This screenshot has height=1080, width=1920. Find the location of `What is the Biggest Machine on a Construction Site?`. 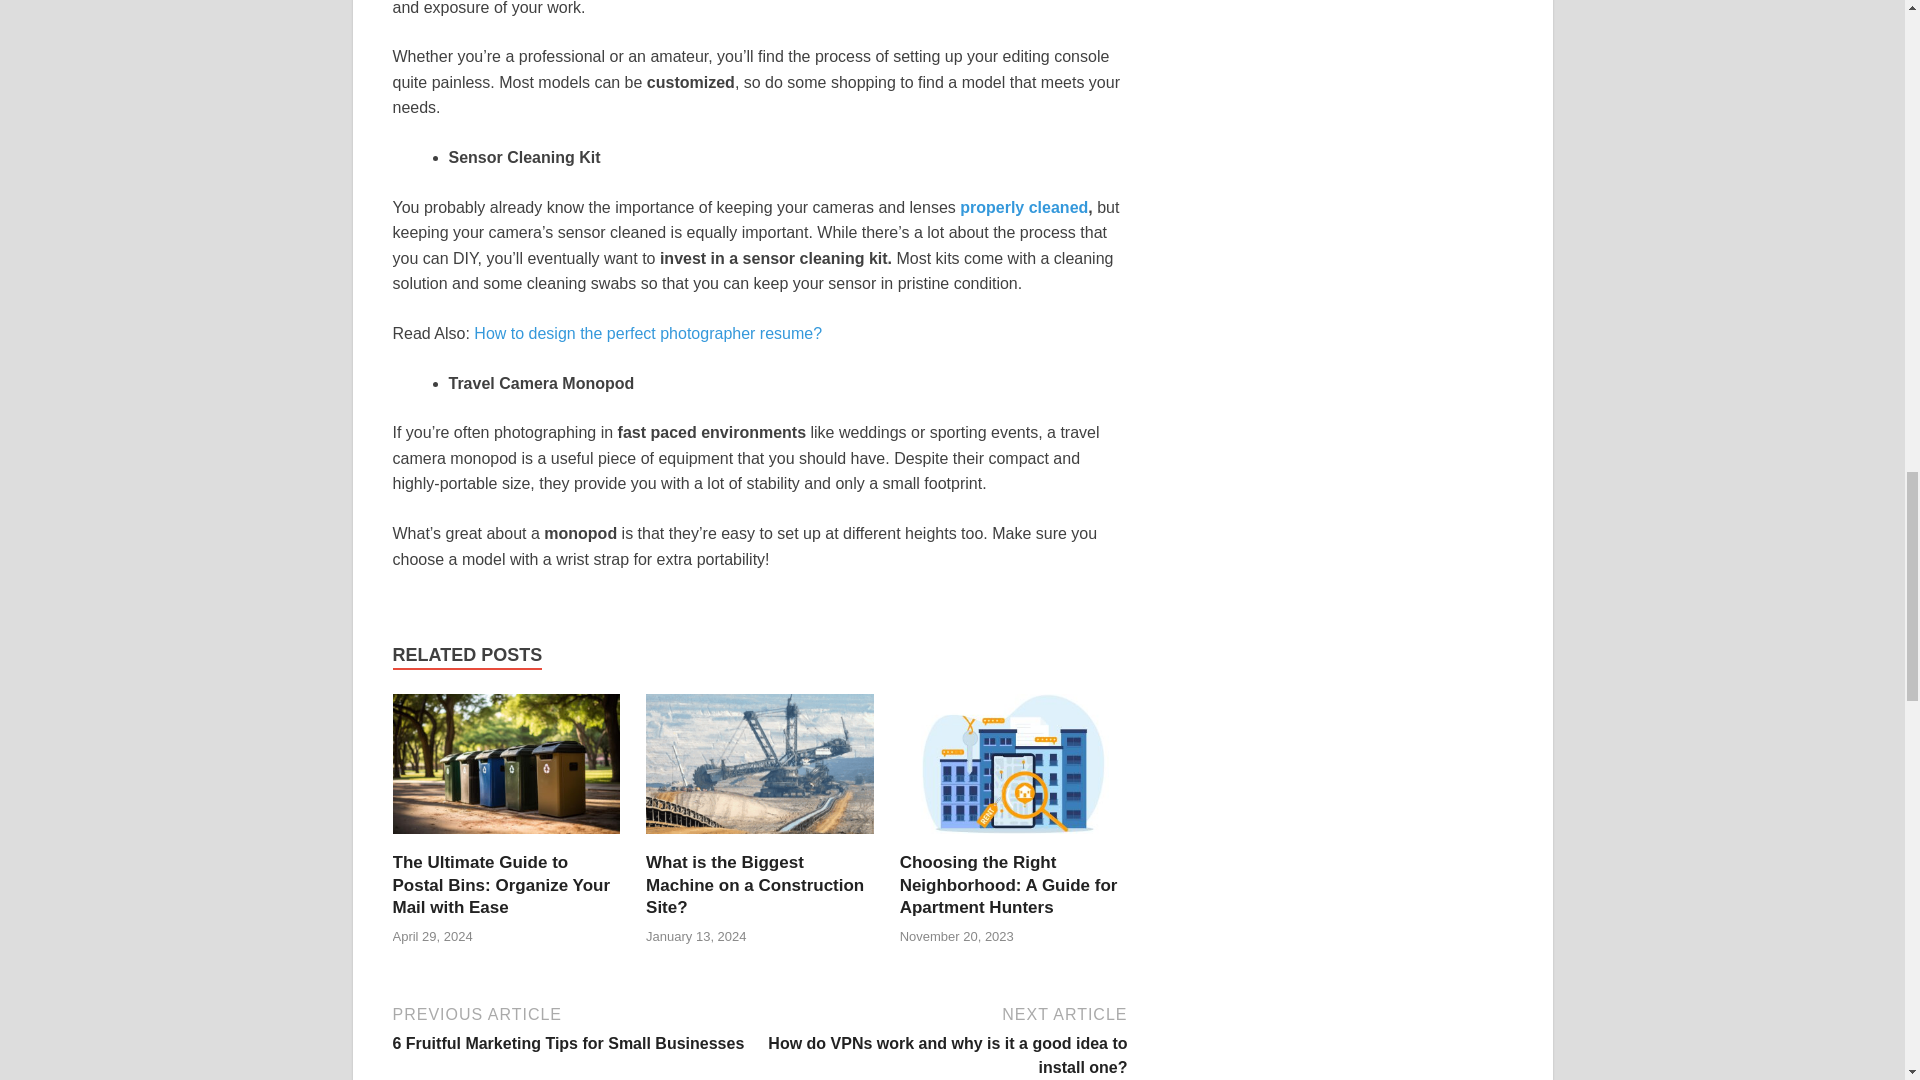

What is the Biggest Machine on a Construction Site? is located at coordinates (754, 884).